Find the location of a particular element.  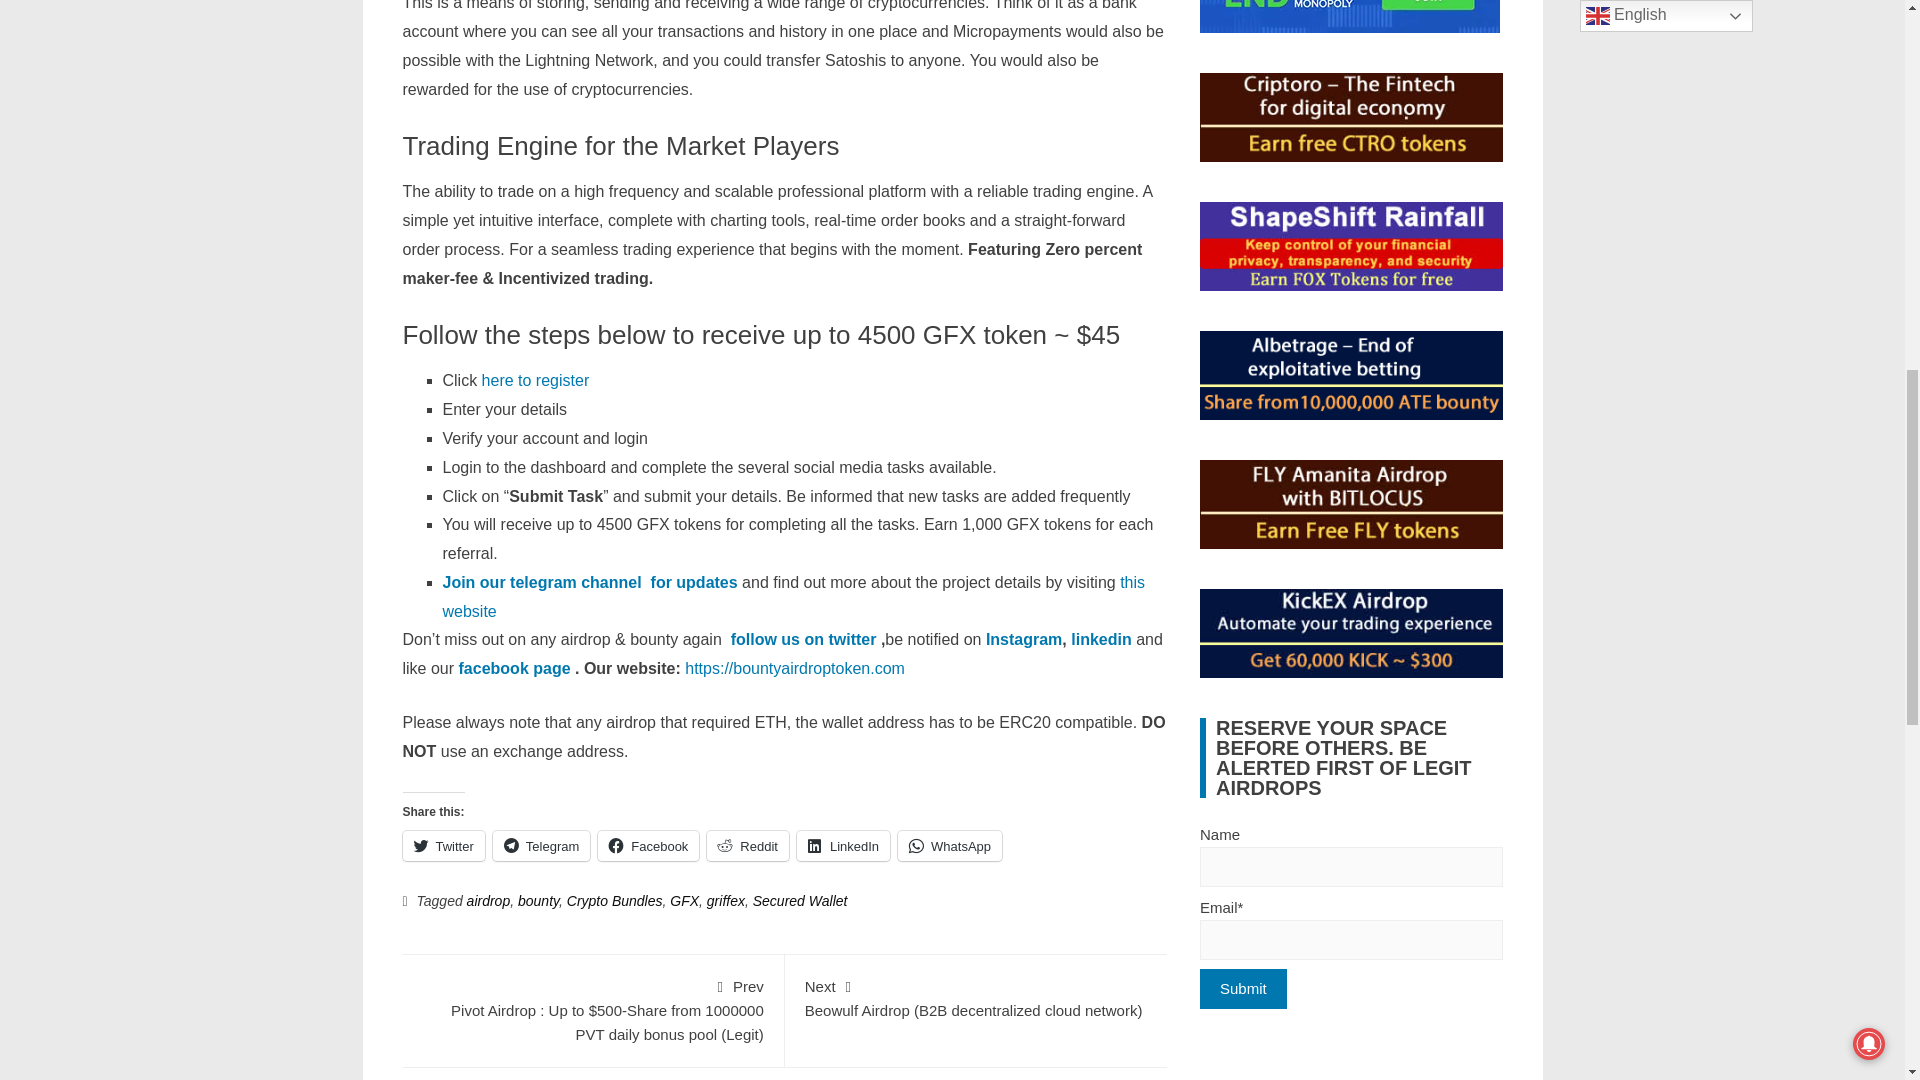

LinkedIn is located at coordinates (843, 845).